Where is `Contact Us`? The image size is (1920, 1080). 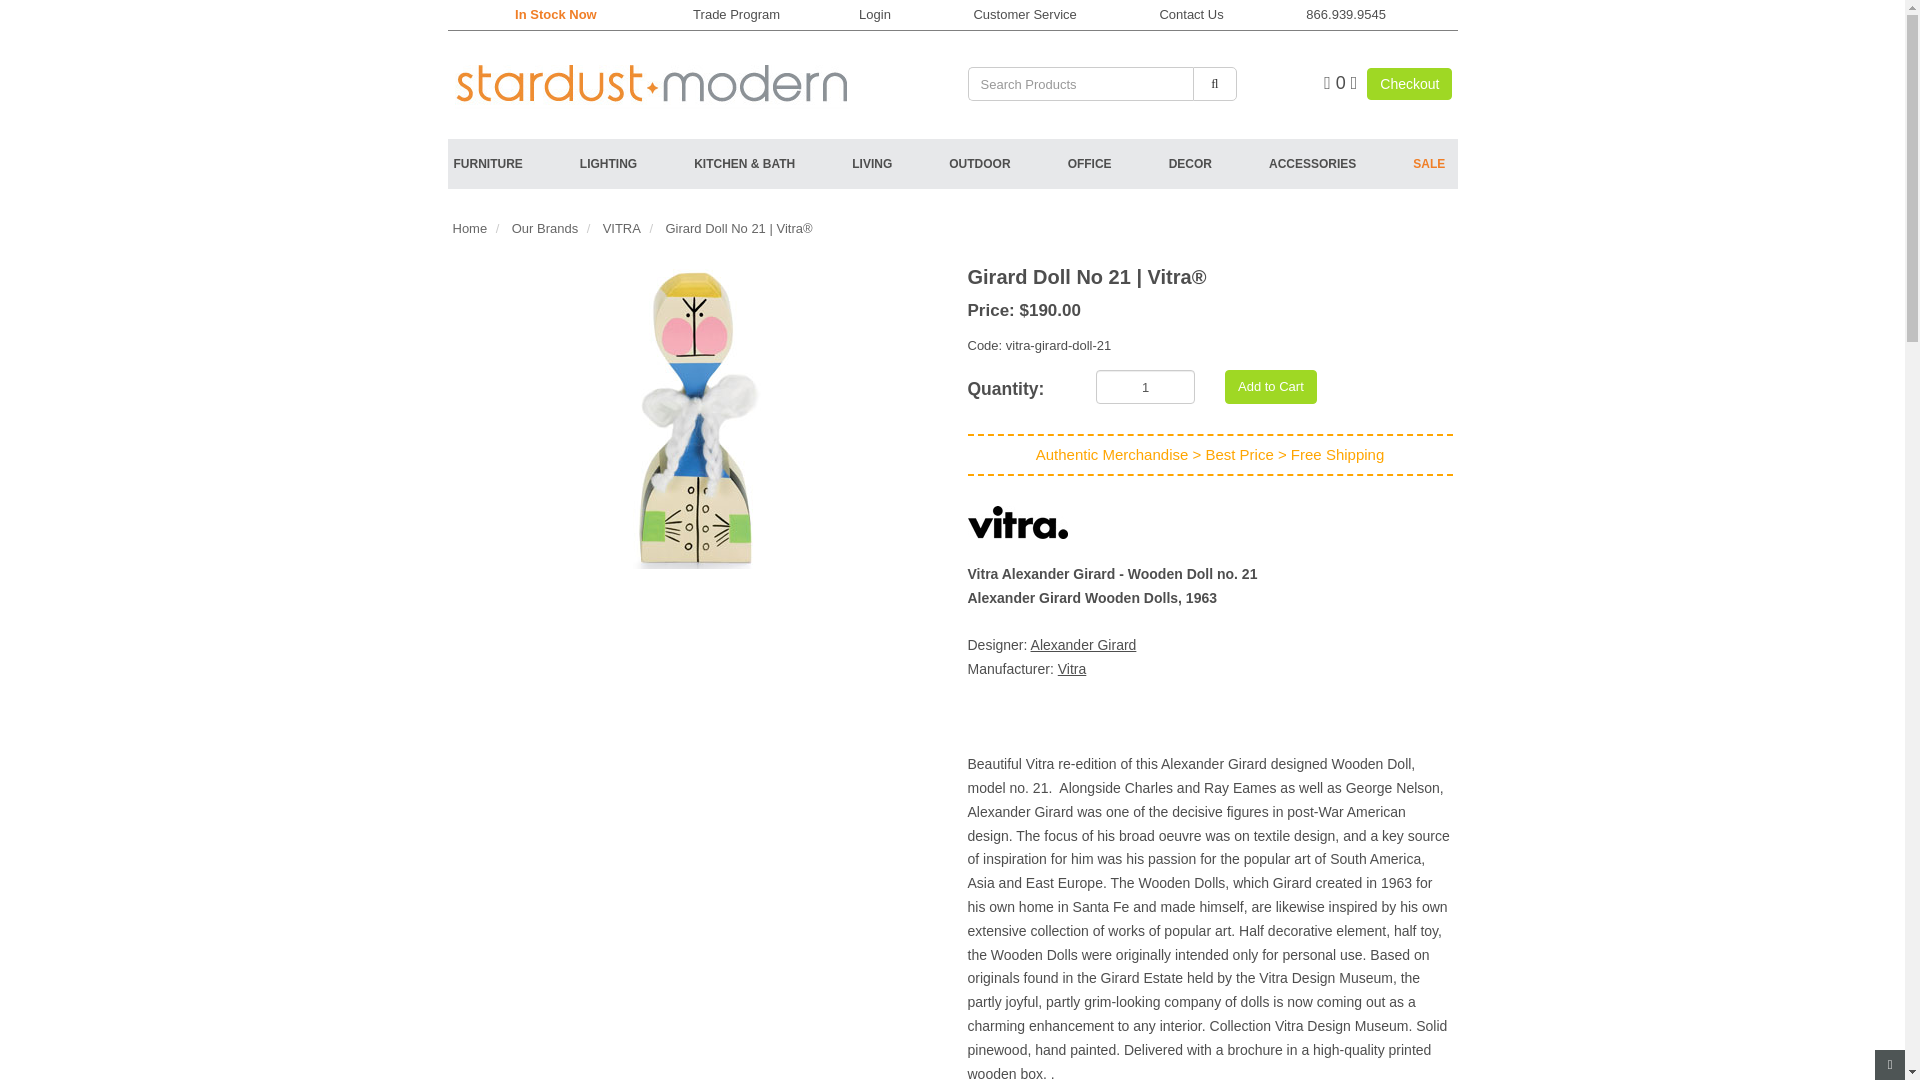 Contact Us is located at coordinates (1191, 14).